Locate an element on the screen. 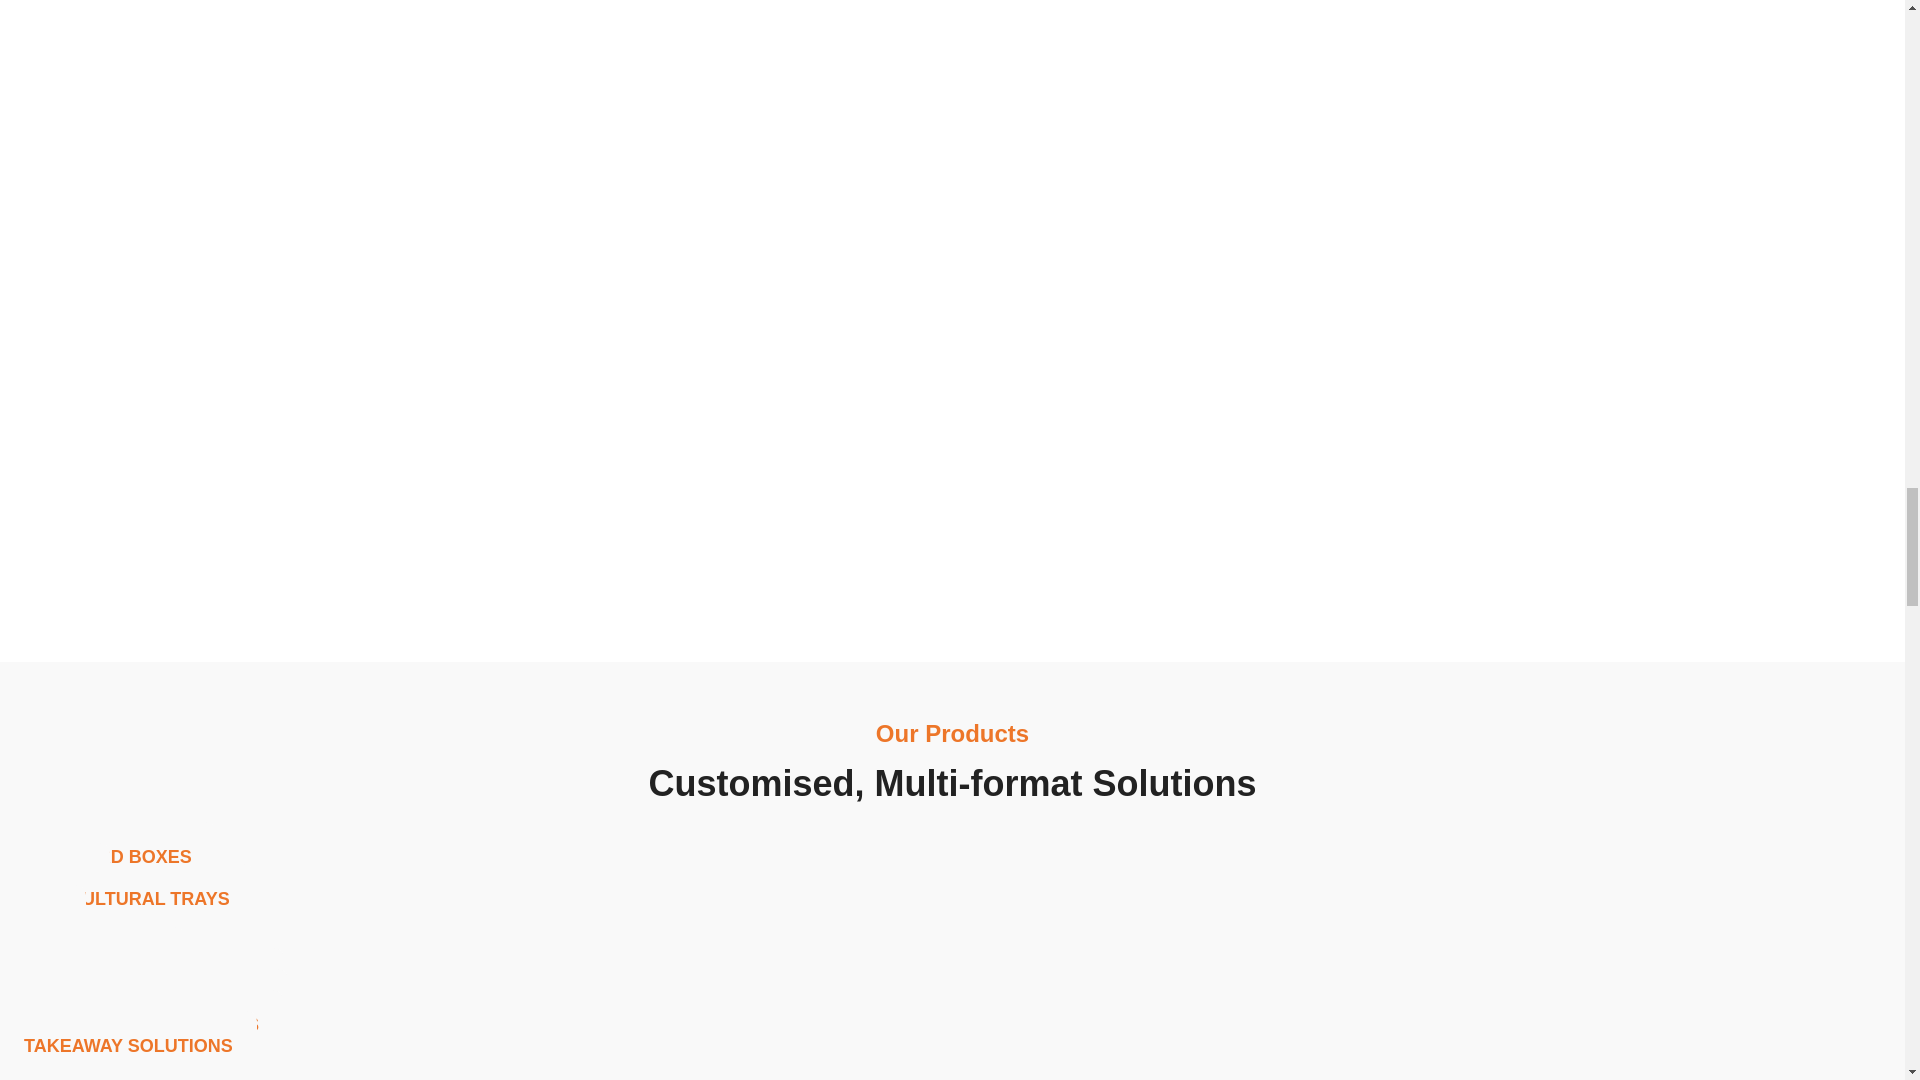 This screenshot has height=1080, width=1920. Main page 10 is located at coordinates (56, 966).